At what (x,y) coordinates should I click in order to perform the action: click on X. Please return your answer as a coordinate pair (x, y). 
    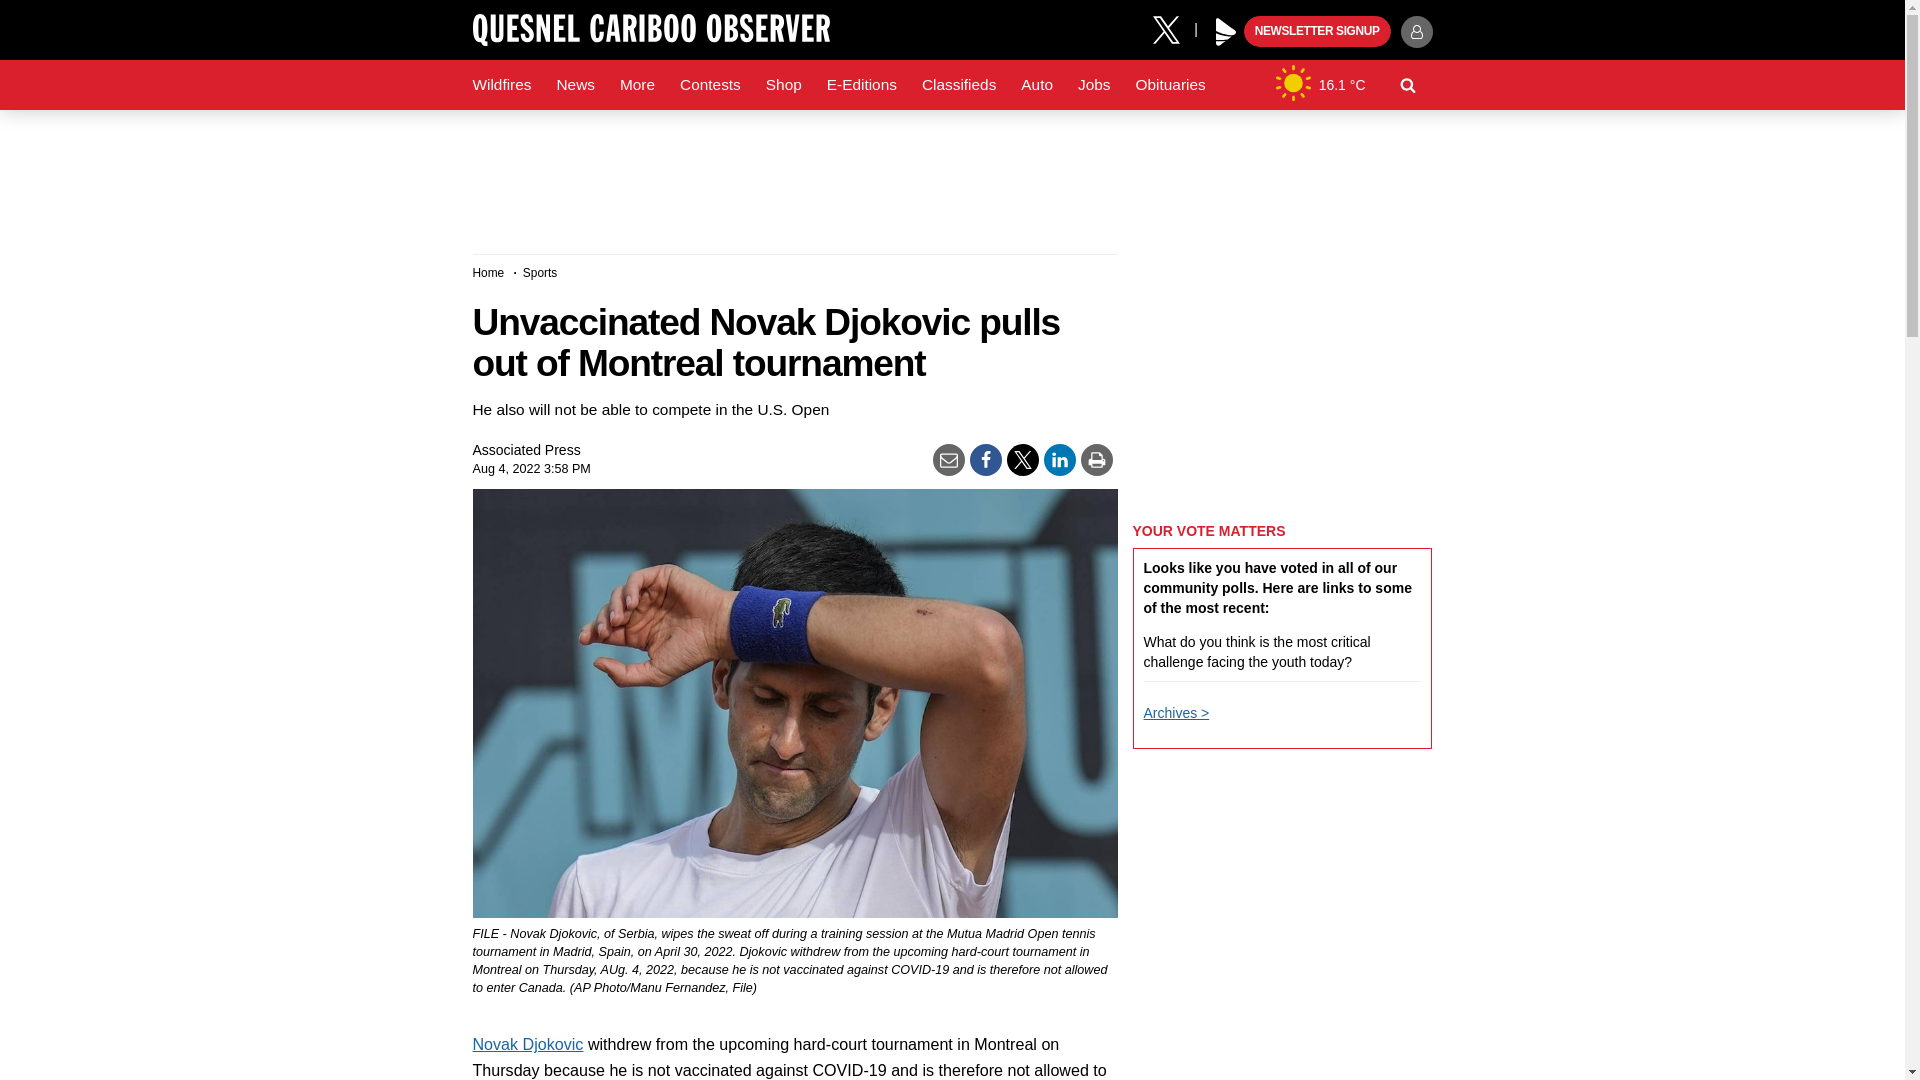
    Looking at the image, I should click on (1173, 28).